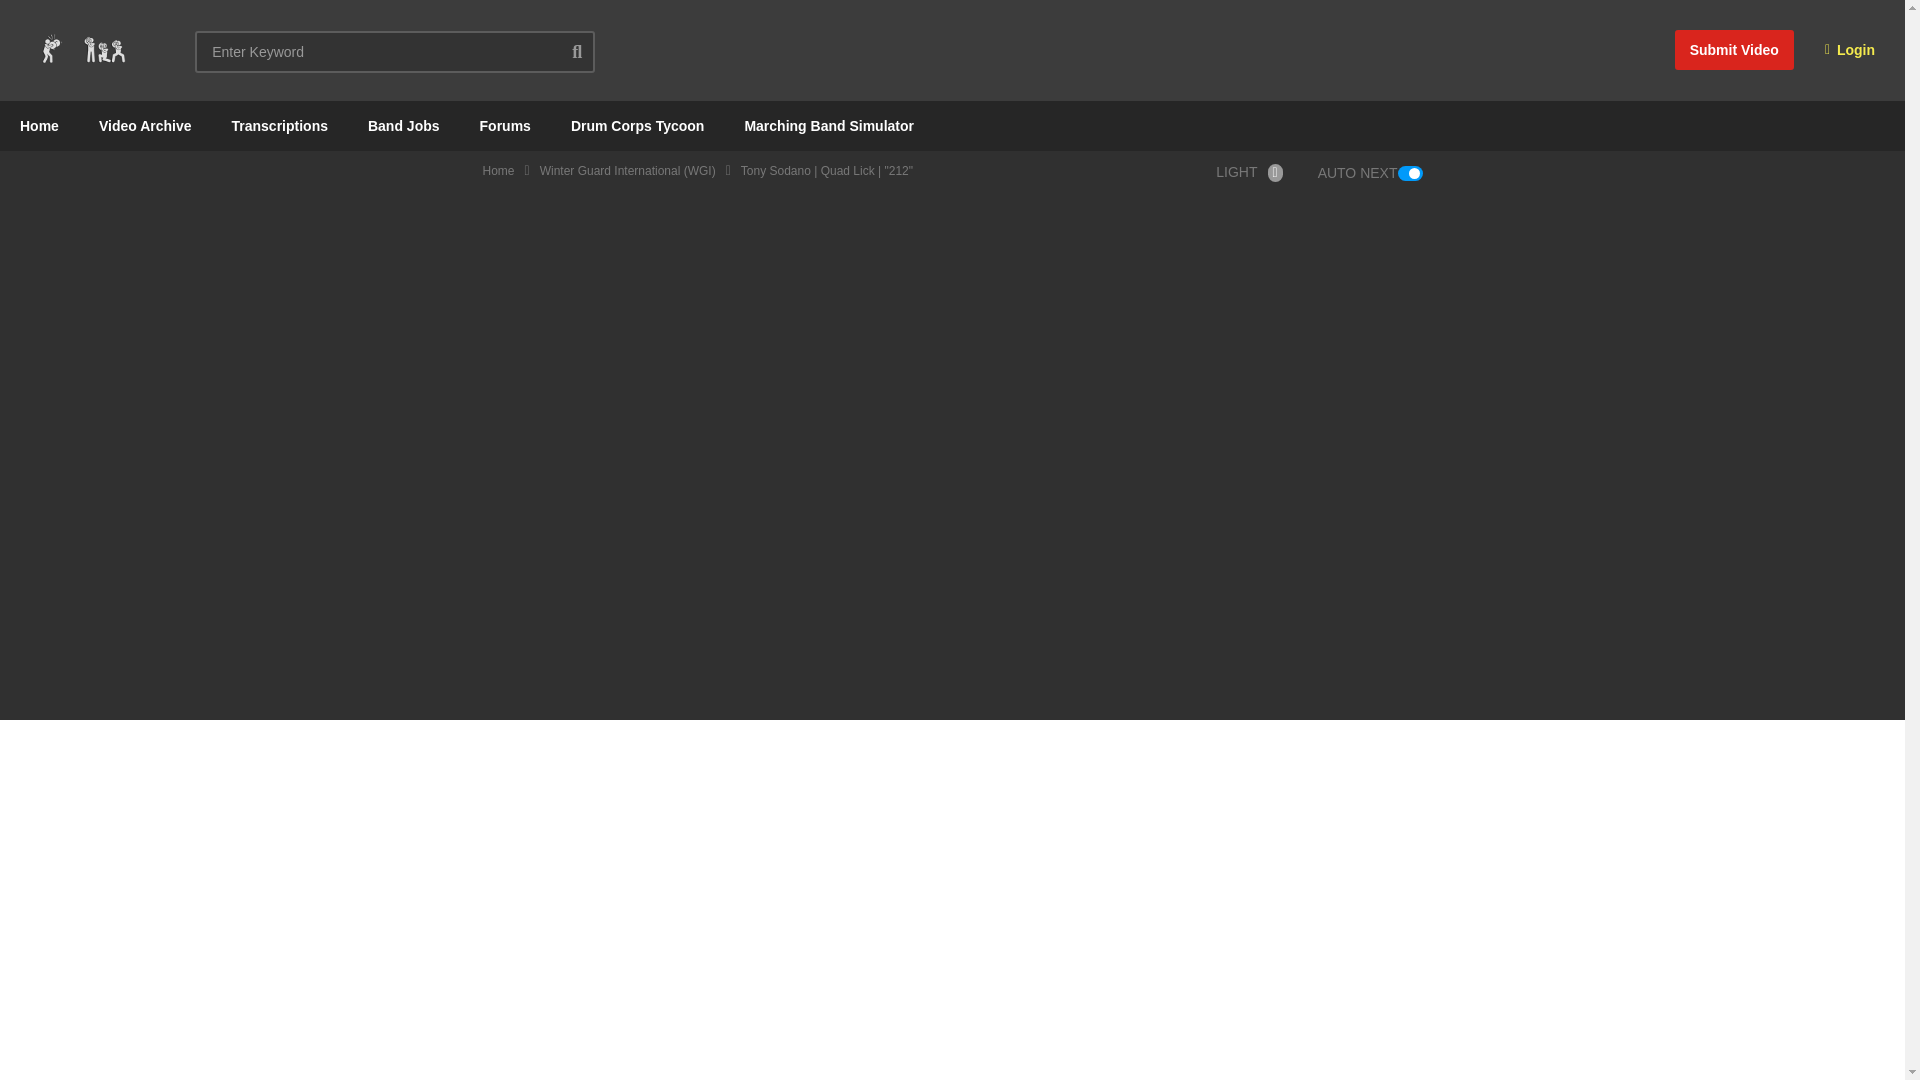 This screenshot has width=1920, height=1080. What do you see at coordinates (39, 126) in the screenshot?
I see `Home` at bounding box center [39, 126].